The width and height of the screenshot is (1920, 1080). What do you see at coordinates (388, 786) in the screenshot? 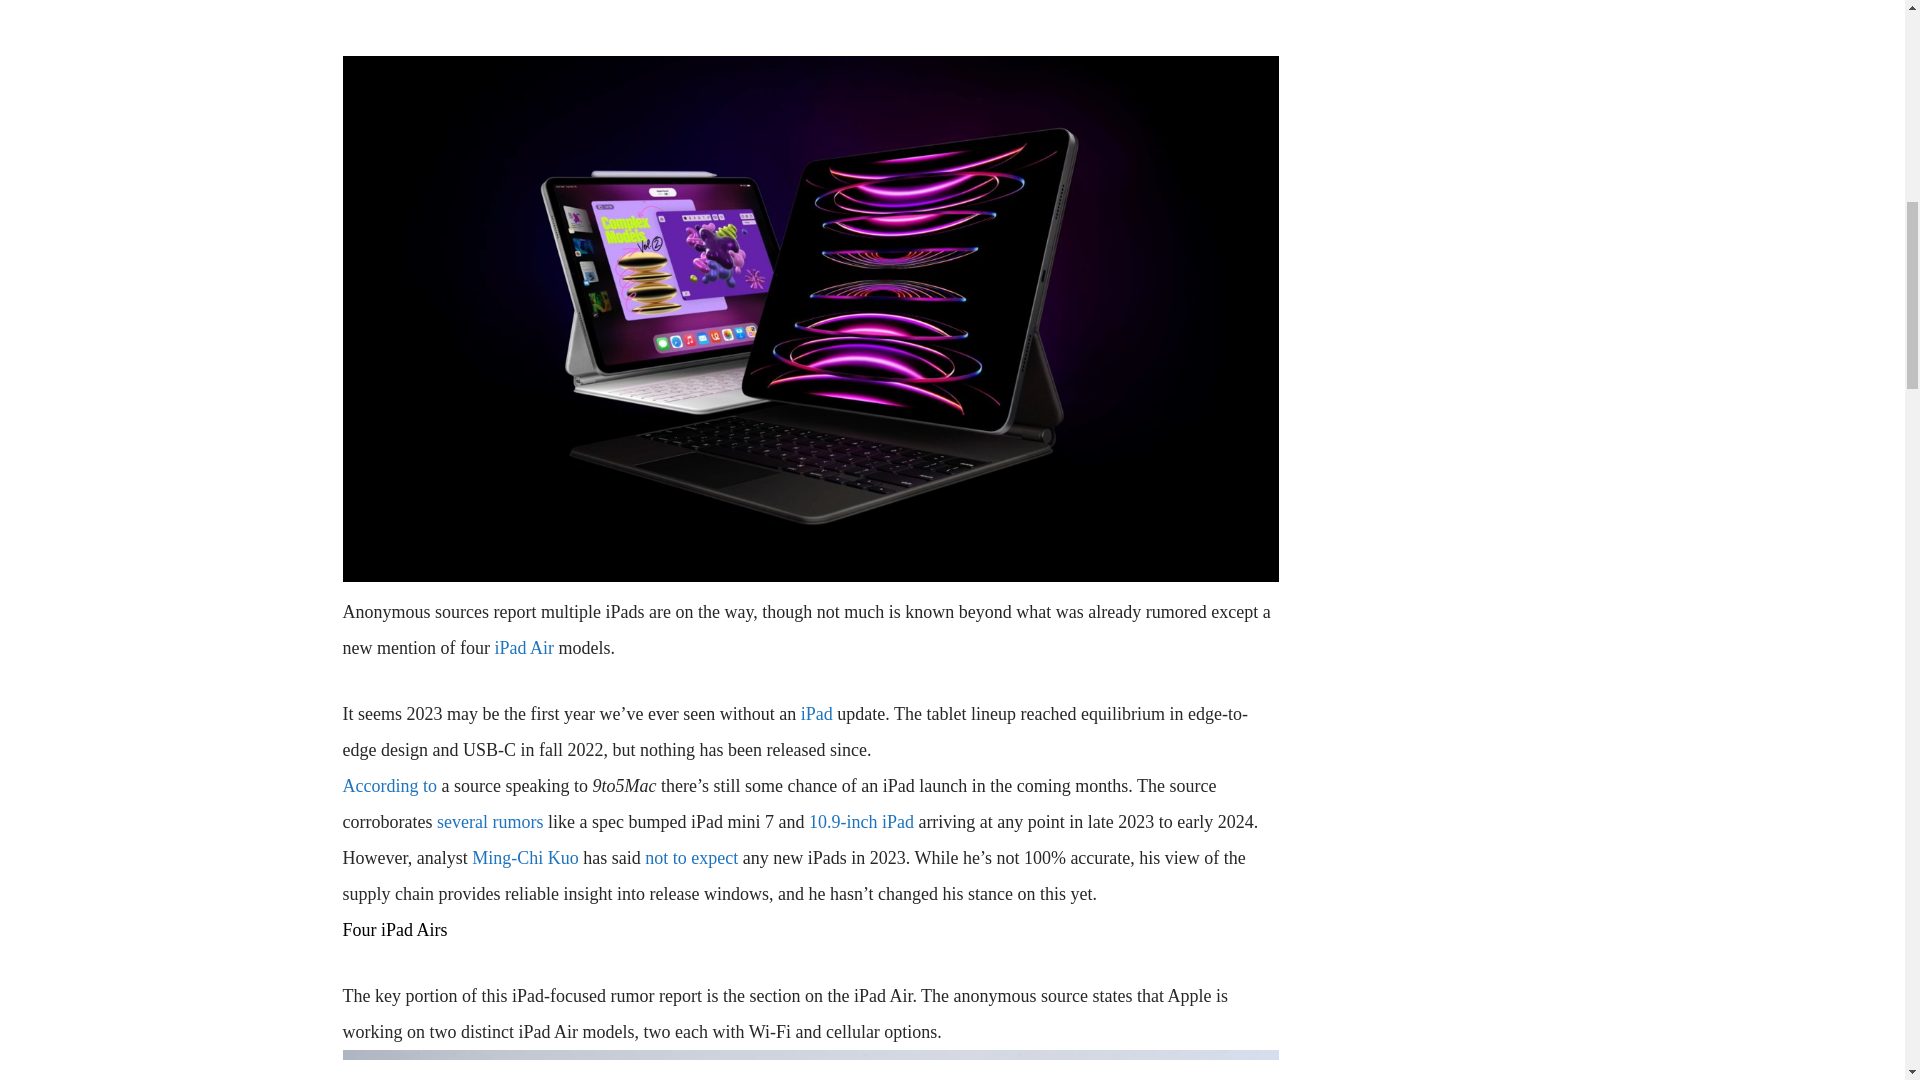
I see `According to` at bounding box center [388, 786].